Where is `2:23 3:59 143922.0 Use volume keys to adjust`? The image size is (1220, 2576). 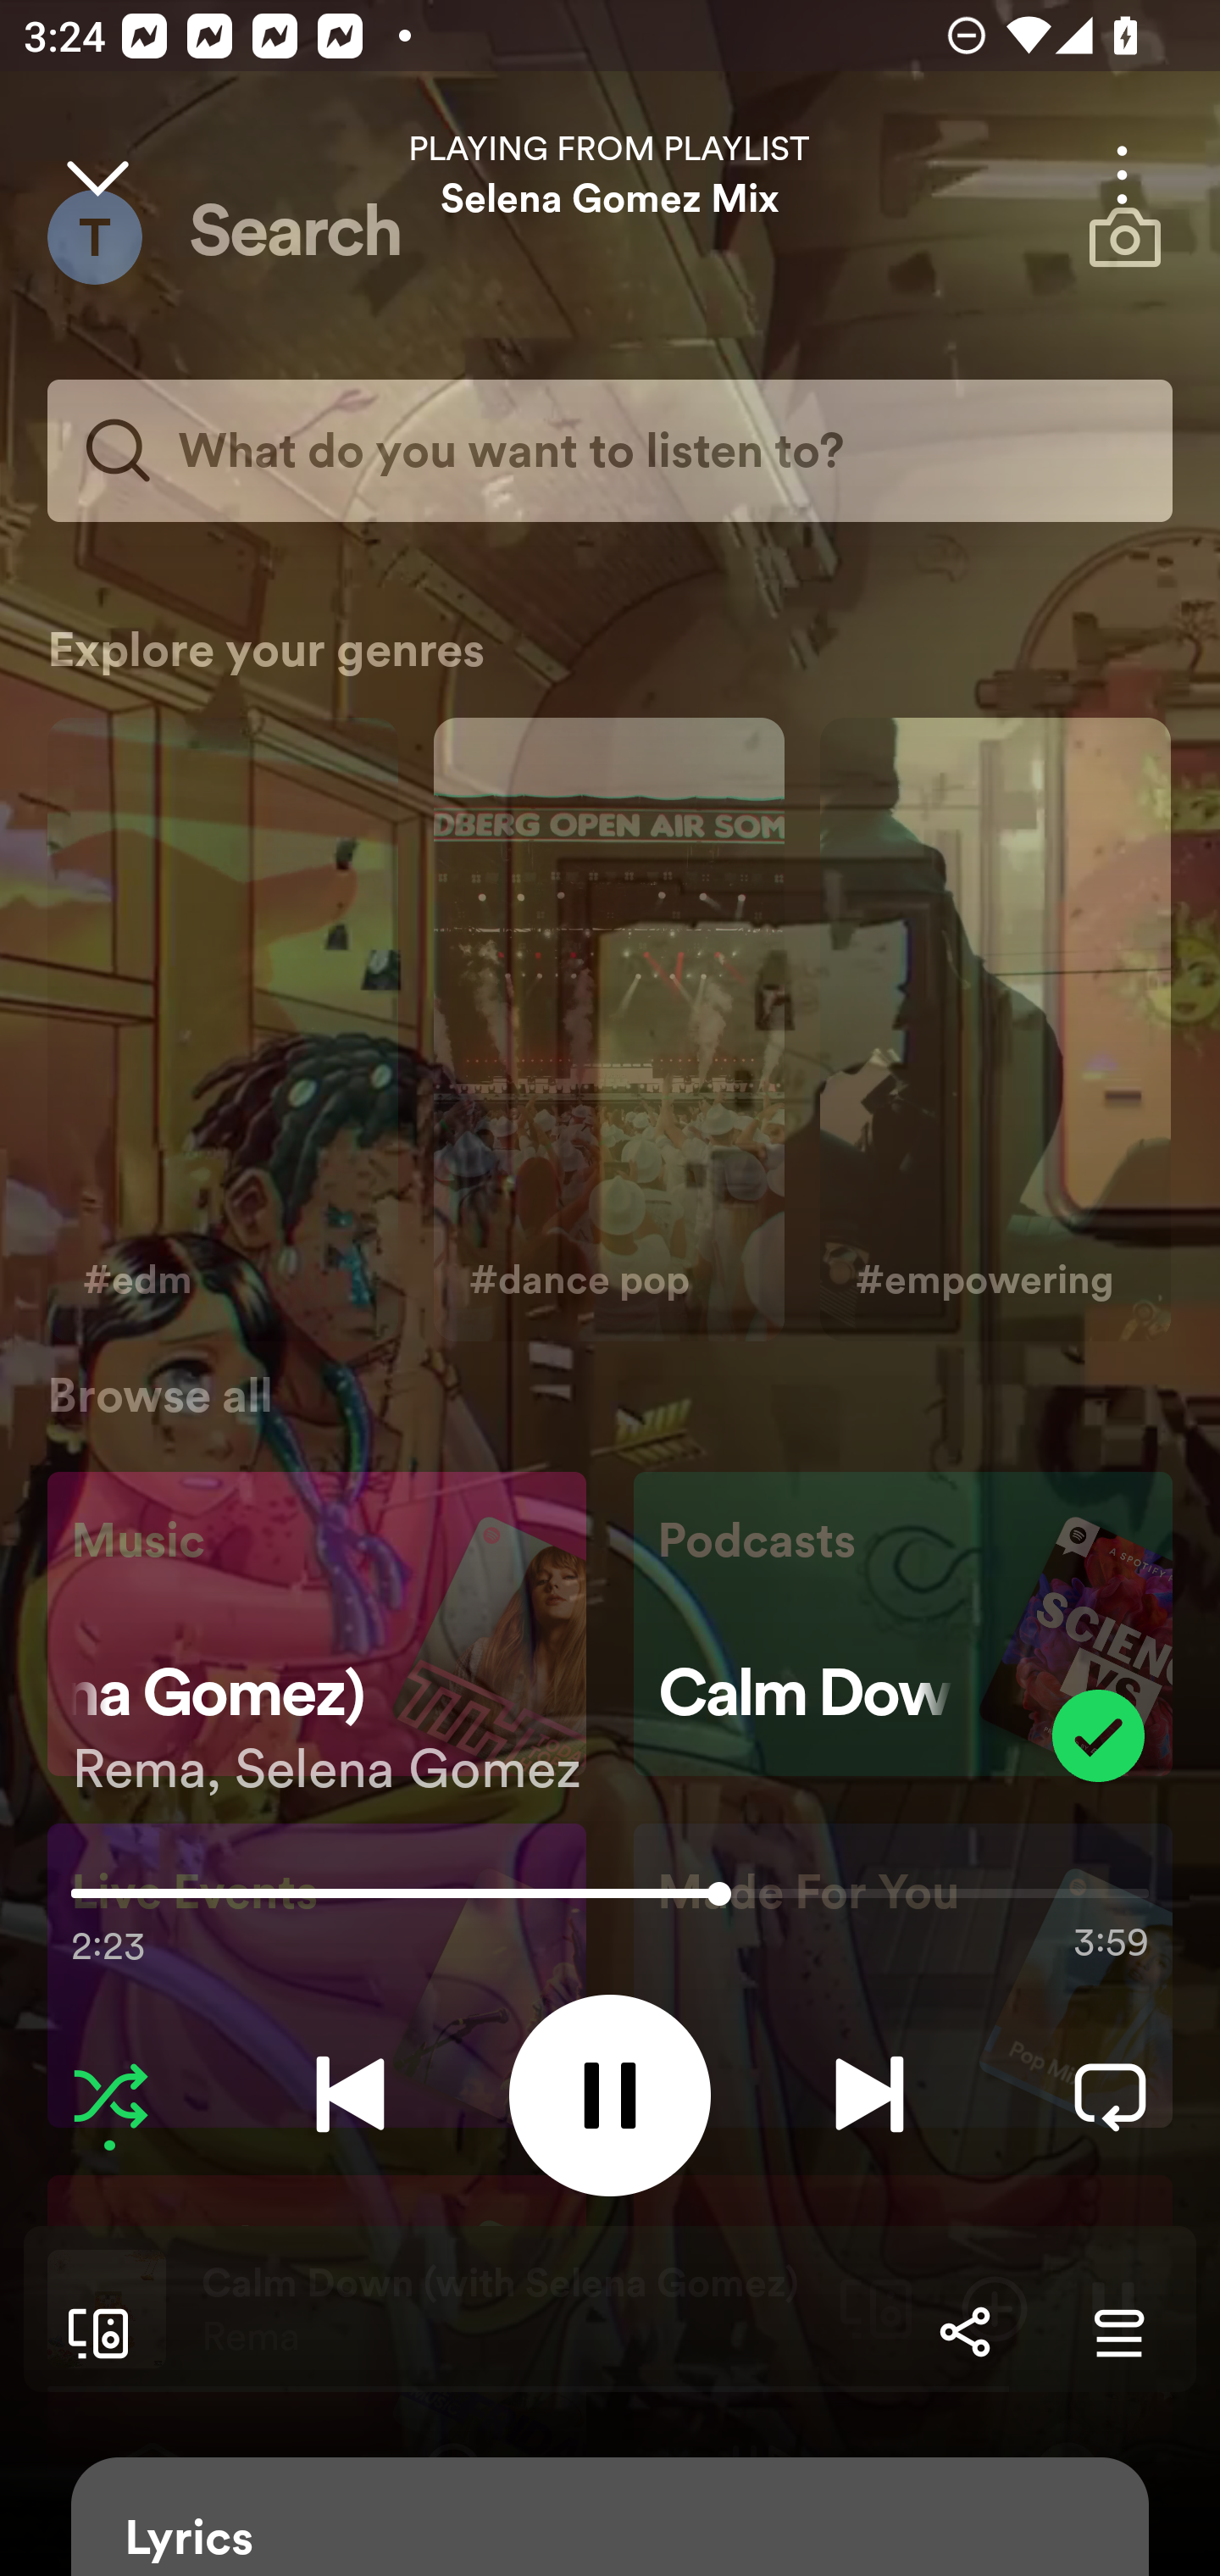
2:23 3:59 143922.0 Use volume keys to adjust is located at coordinates (610, 1901).